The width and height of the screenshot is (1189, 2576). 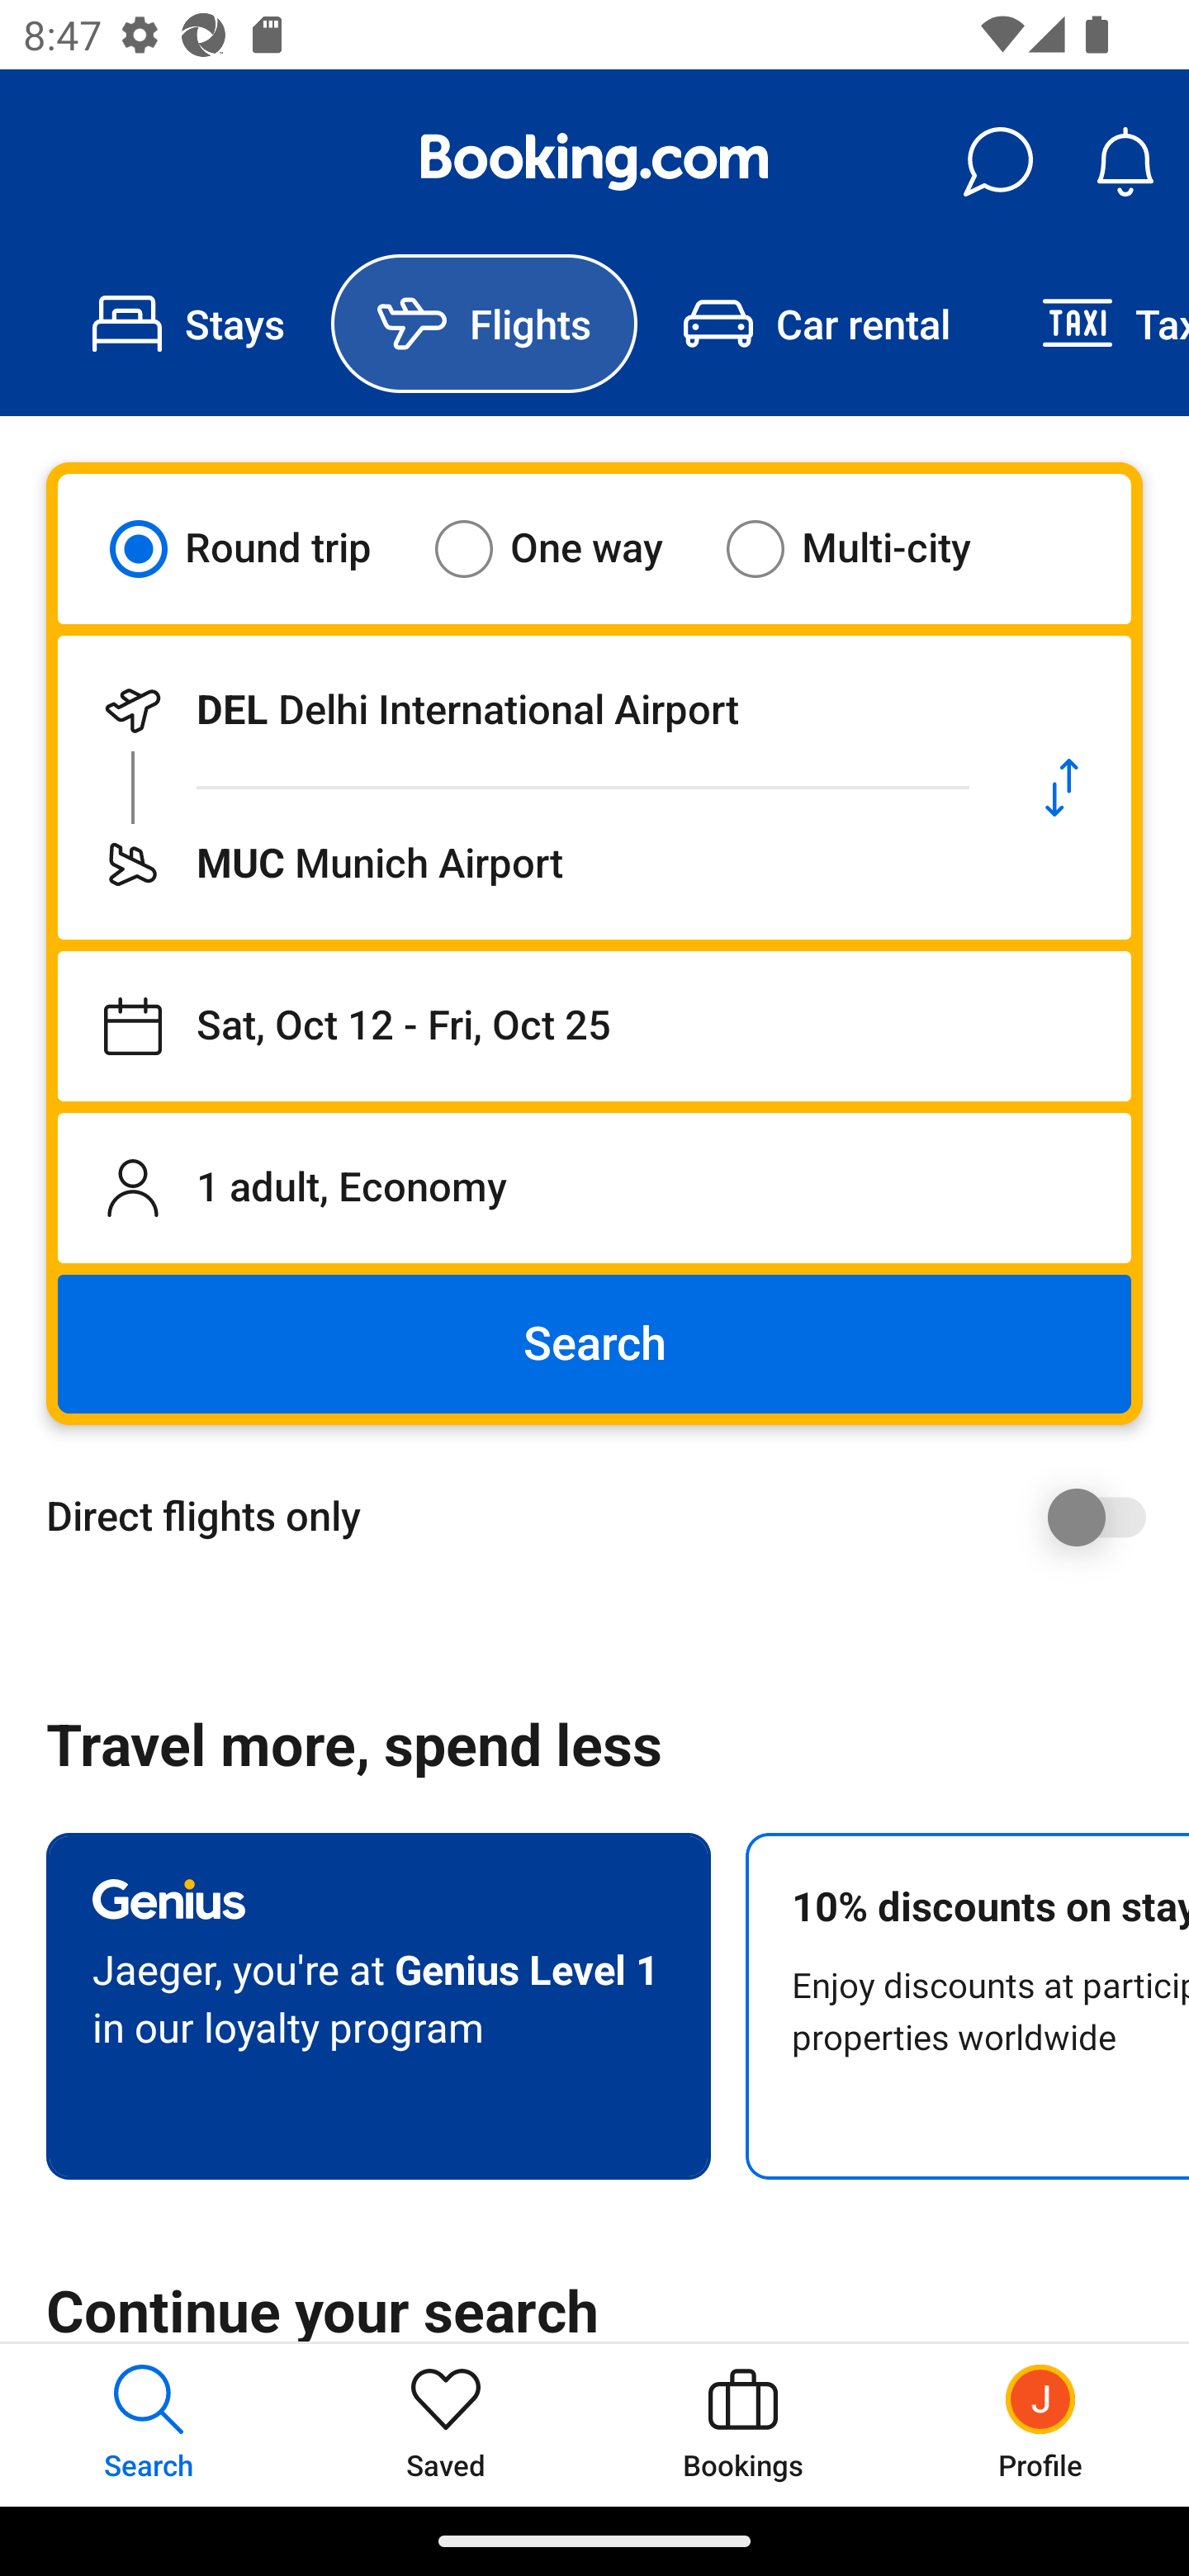 What do you see at coordinates (594, 1026) in the screenshot?
I see `Departing on Sat, Oct 12, returning on Fri, Oct 25` at bounding box center [594, 1026].